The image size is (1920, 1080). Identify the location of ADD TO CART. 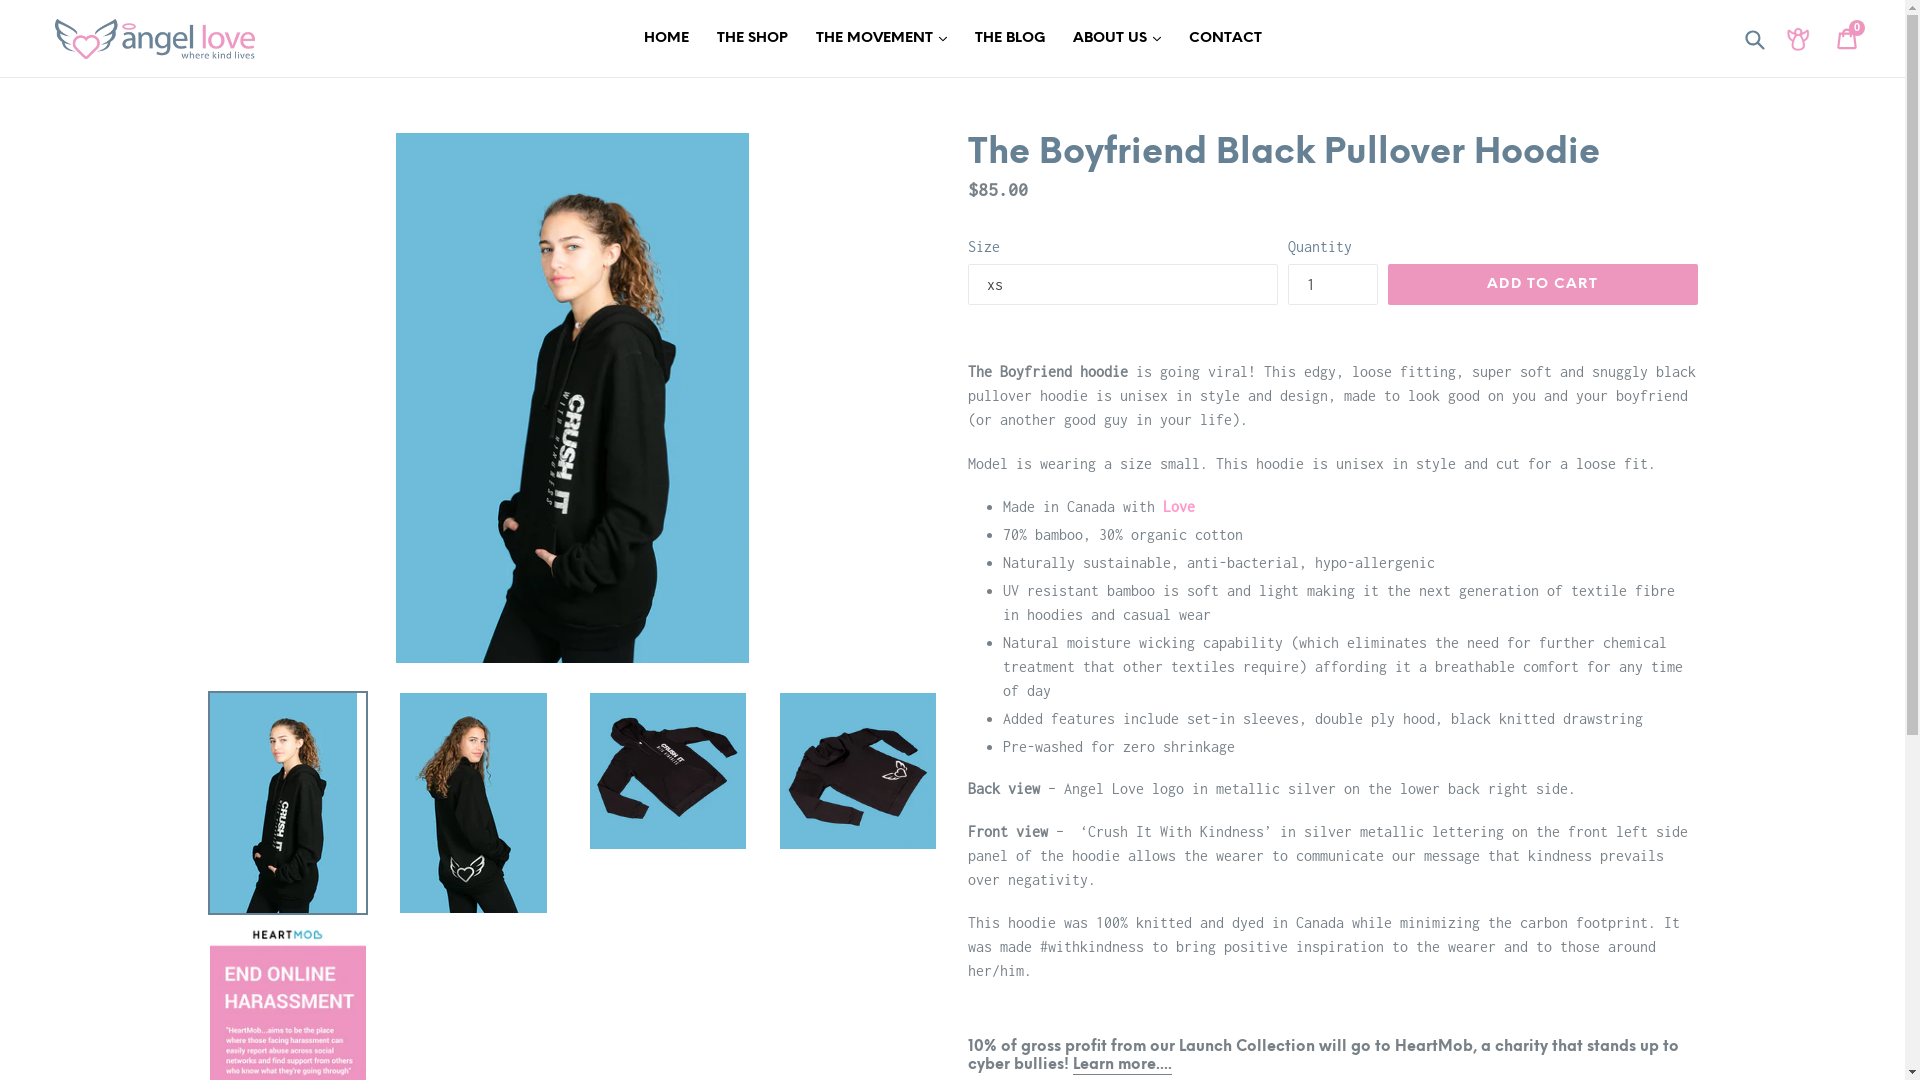
(1543, 285).